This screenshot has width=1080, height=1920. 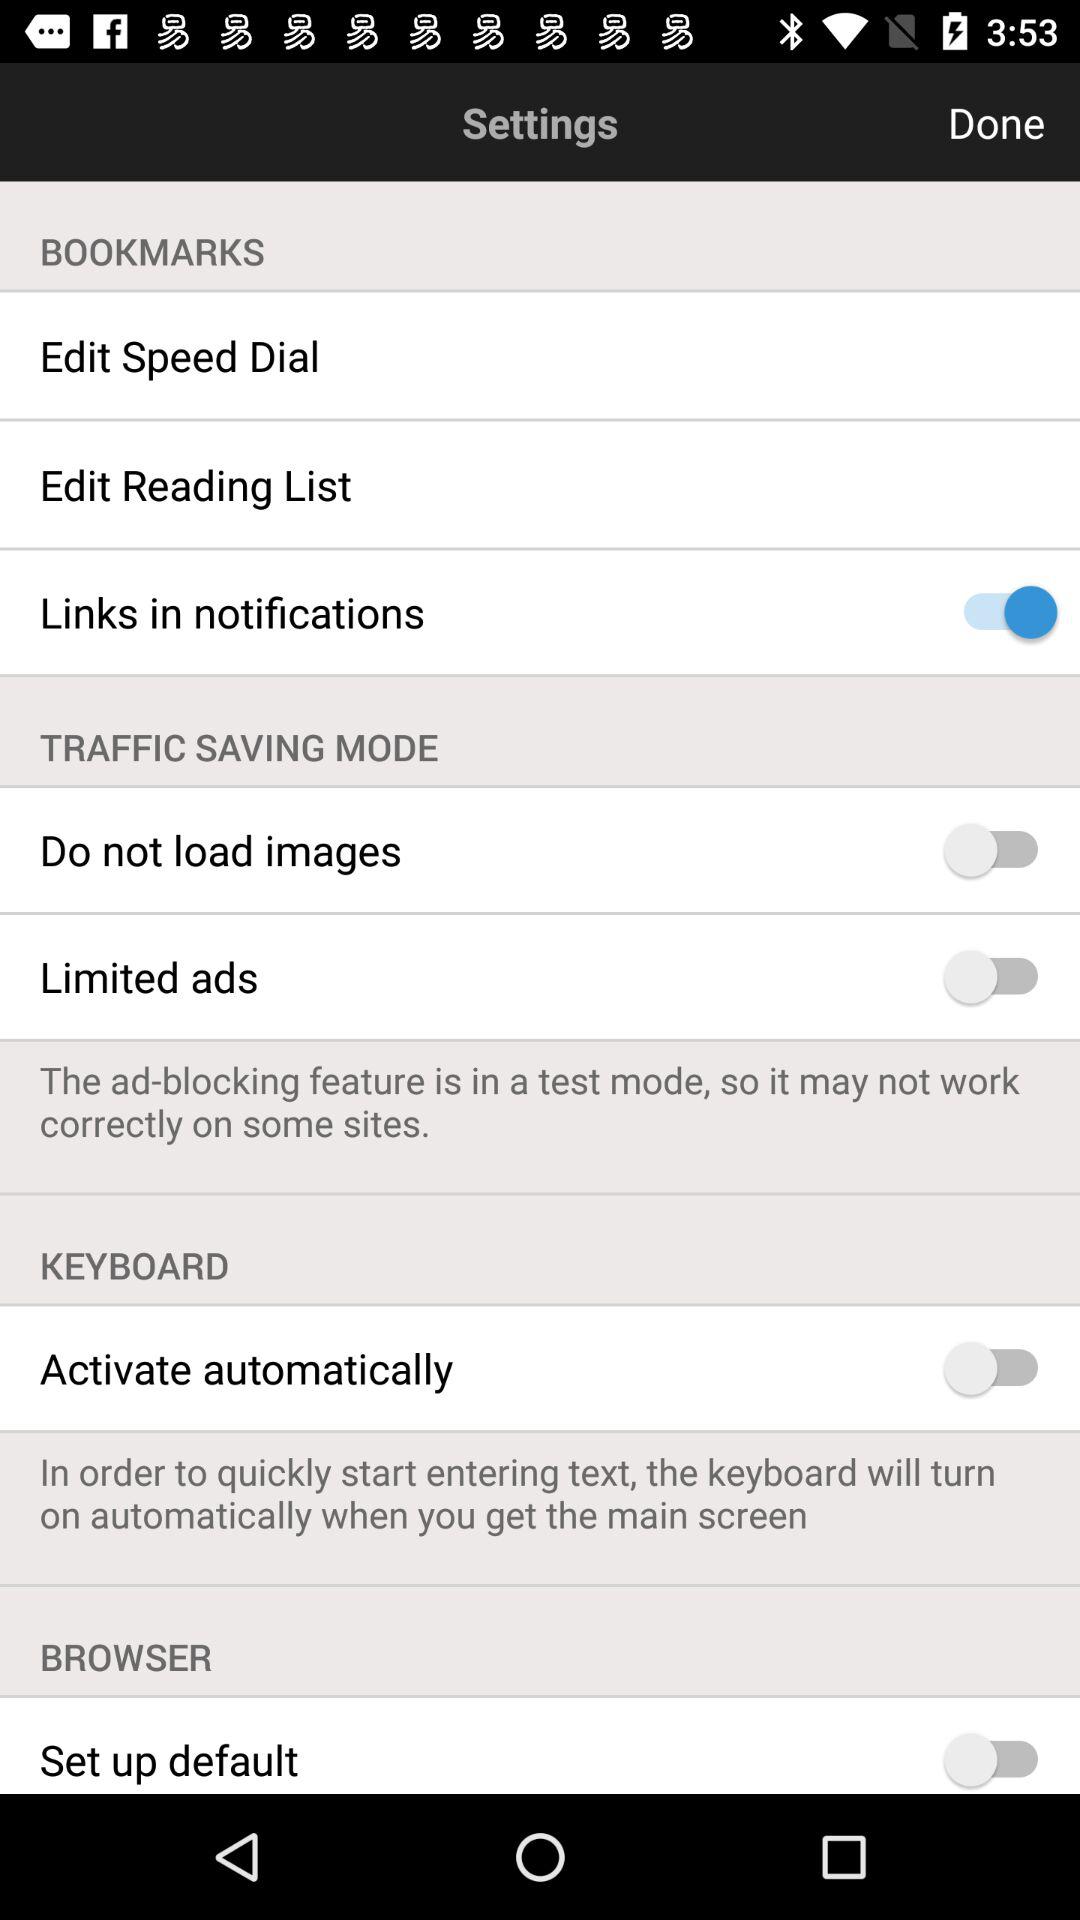 What do you see at coordinates (540, 355) in the screenshot?
I see `turn on the button above edit reading list icon` at bounding box center [540, 355].